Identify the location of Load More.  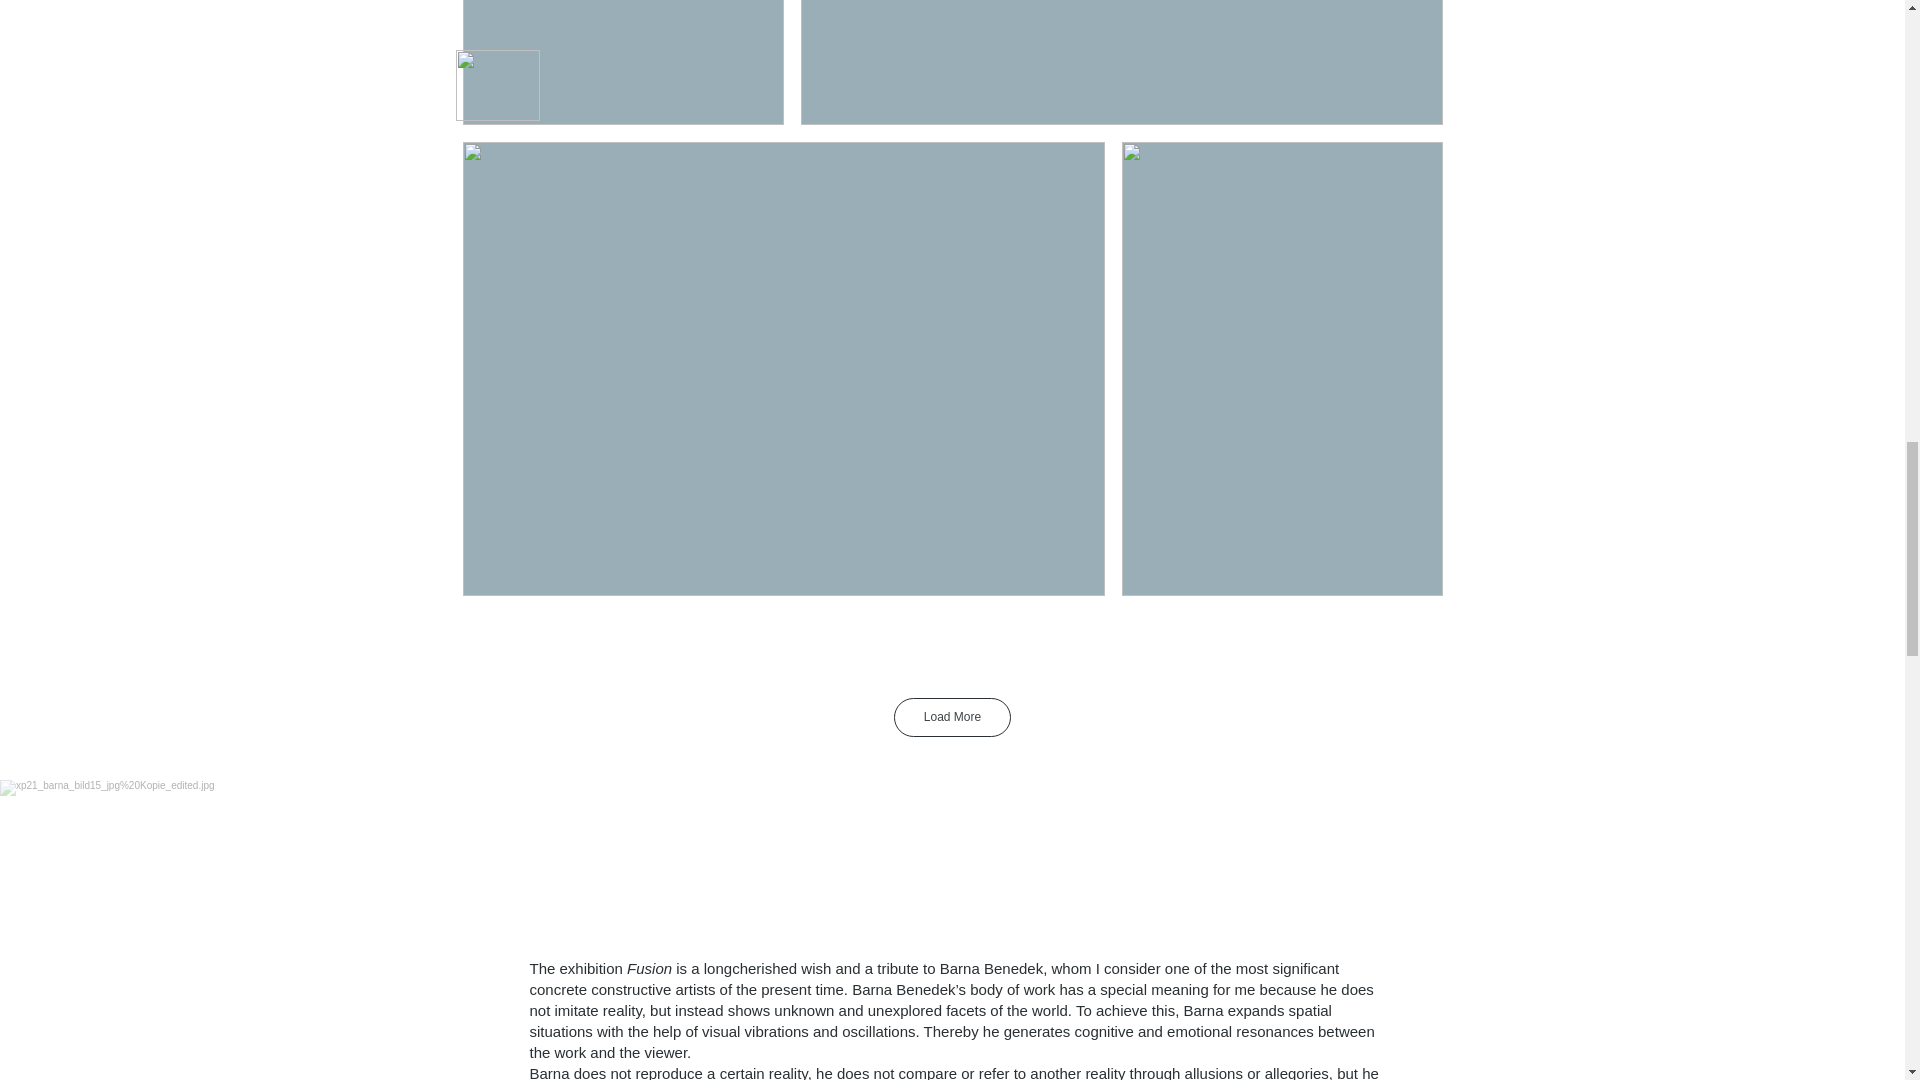
(952, 716).